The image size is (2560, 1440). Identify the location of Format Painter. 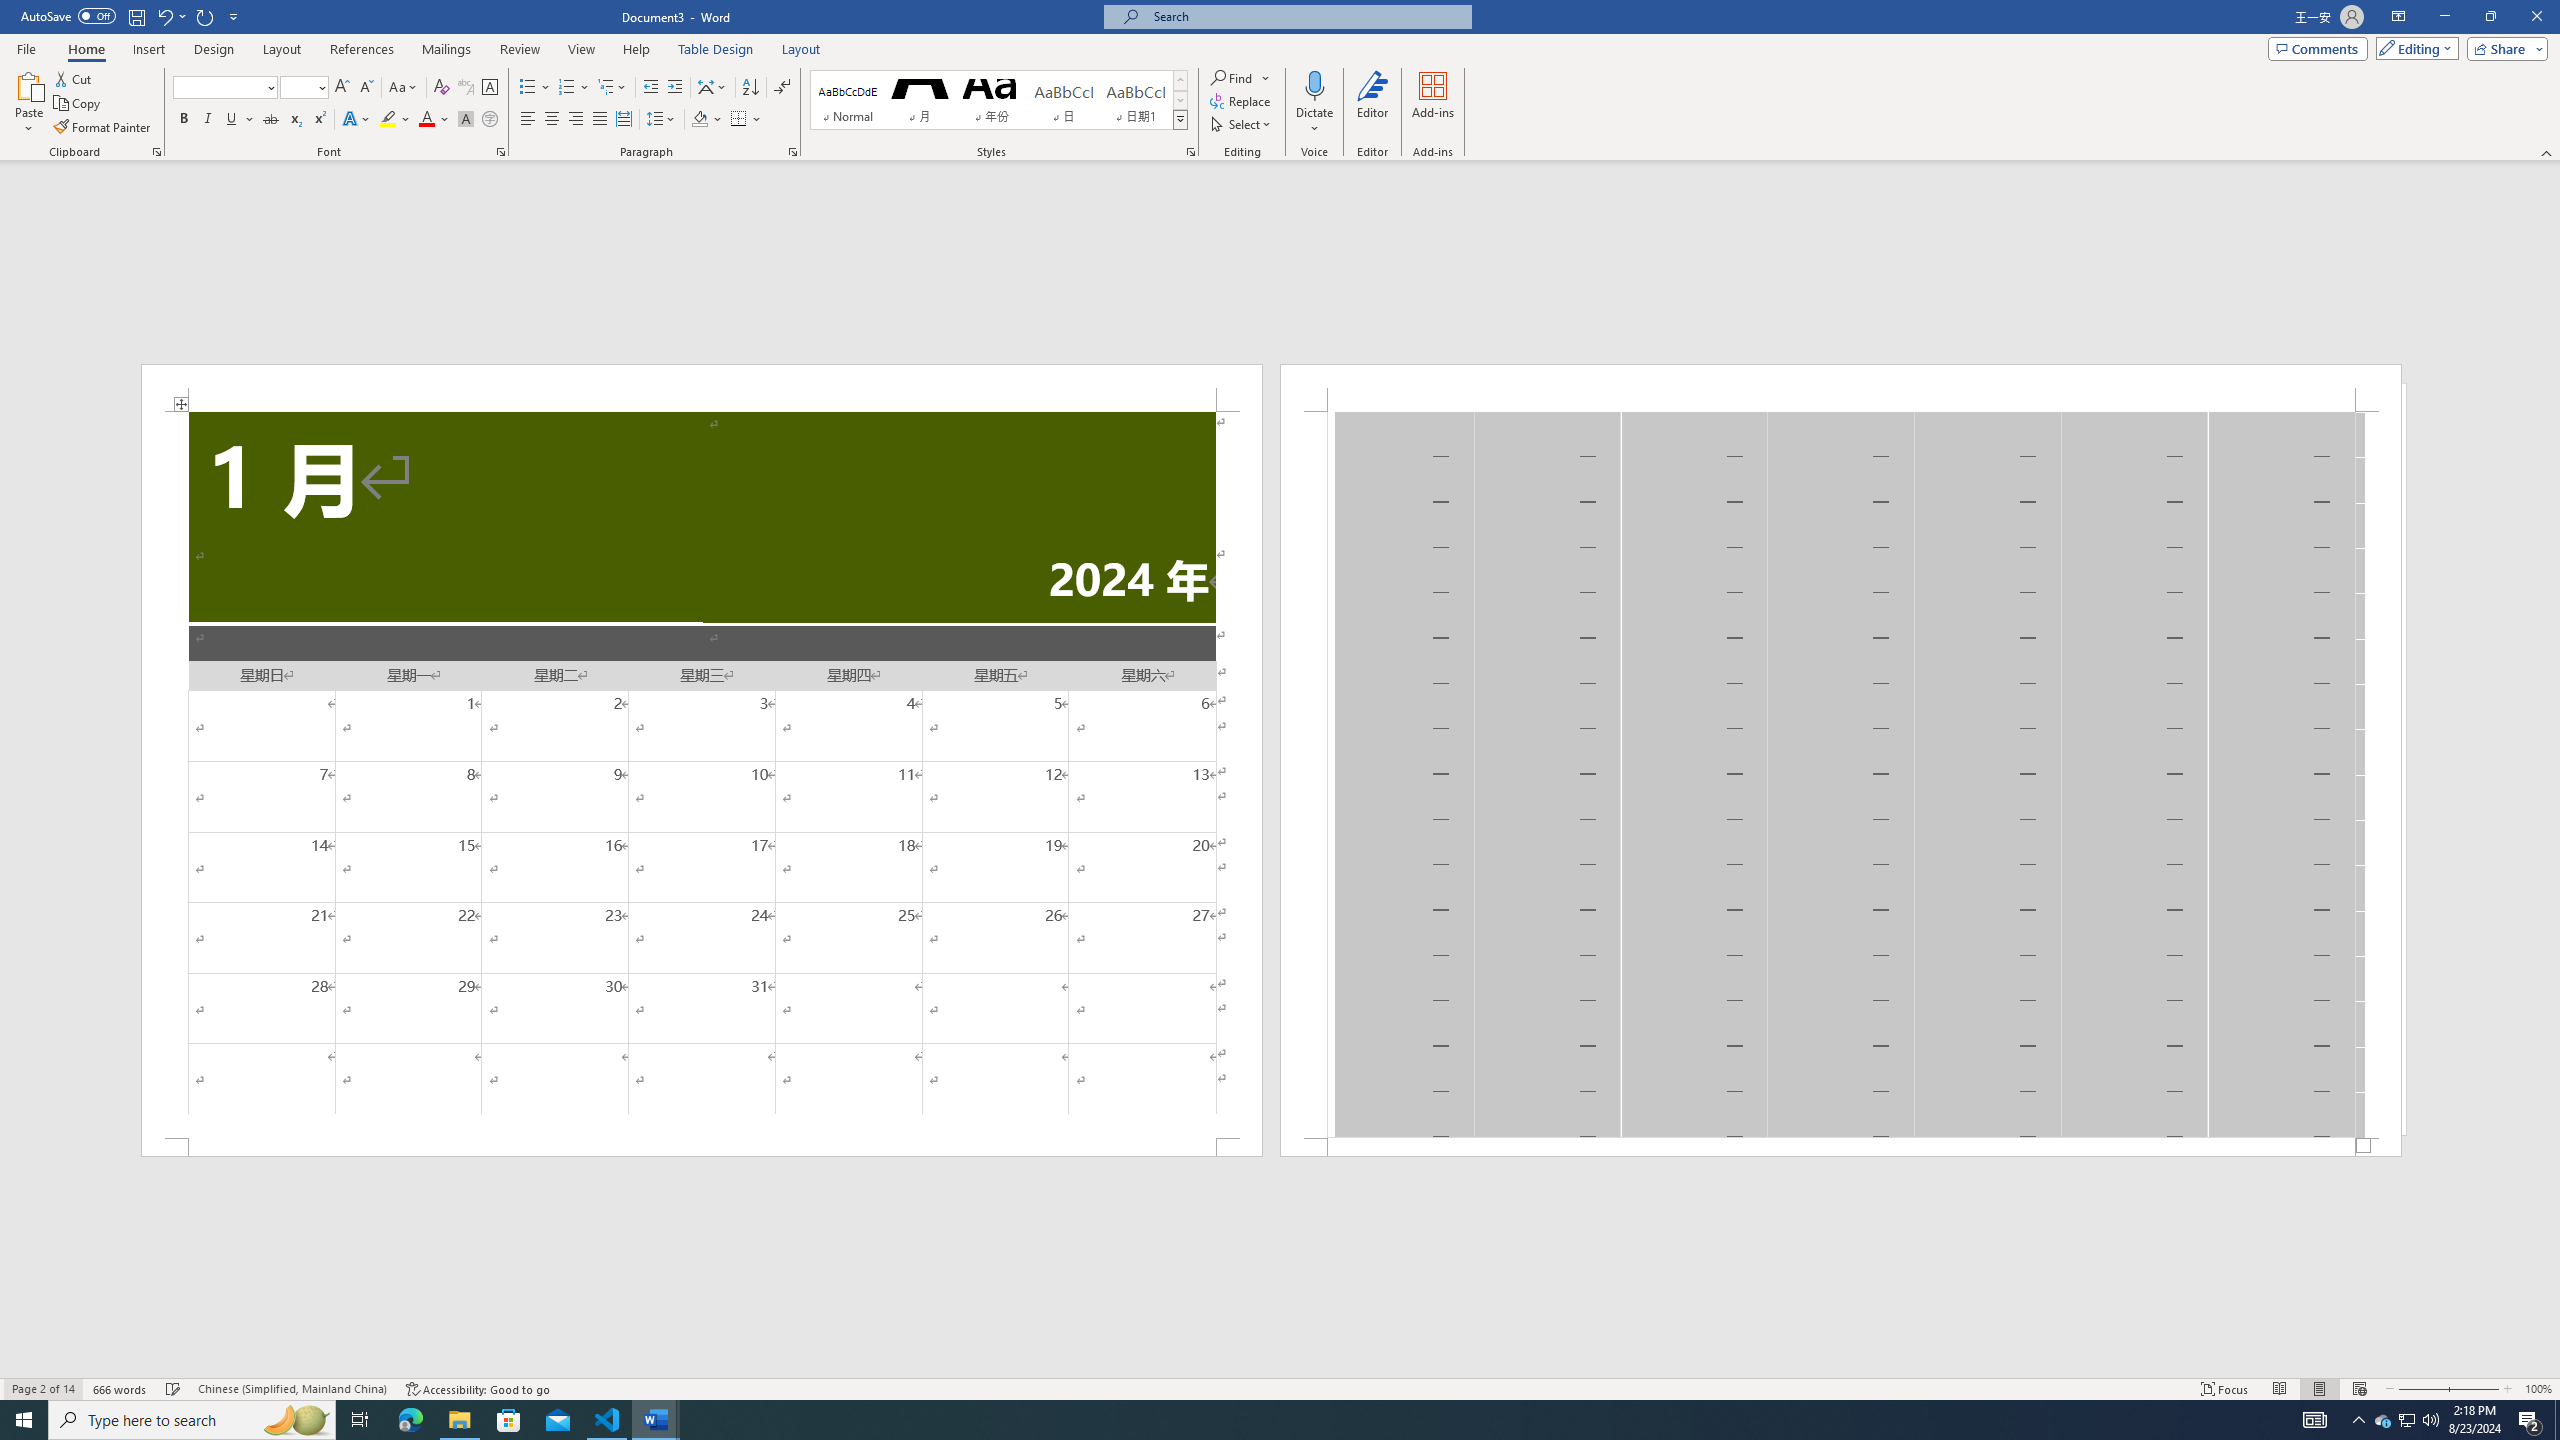
(104, 128).